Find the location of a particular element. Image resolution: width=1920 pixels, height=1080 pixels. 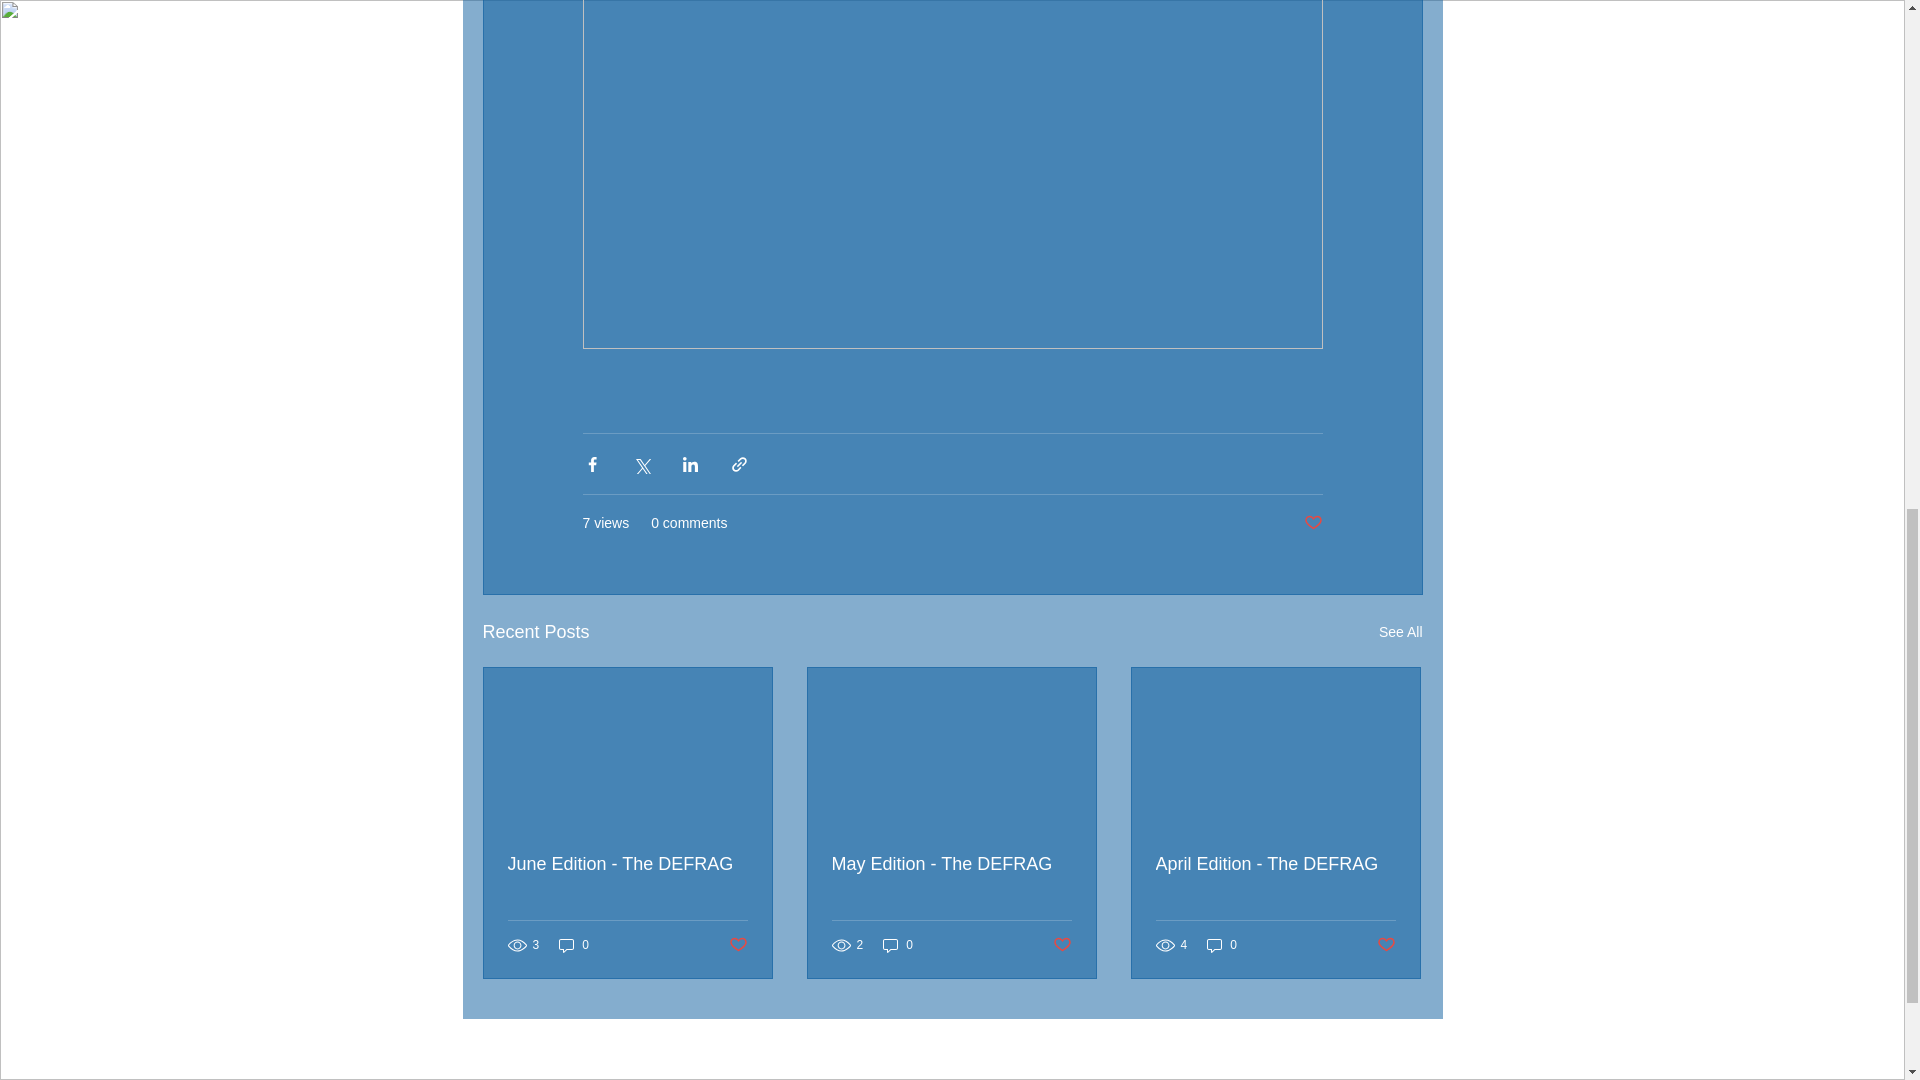

June Edition - The DEFRAG is located at coordinates (628, 864).